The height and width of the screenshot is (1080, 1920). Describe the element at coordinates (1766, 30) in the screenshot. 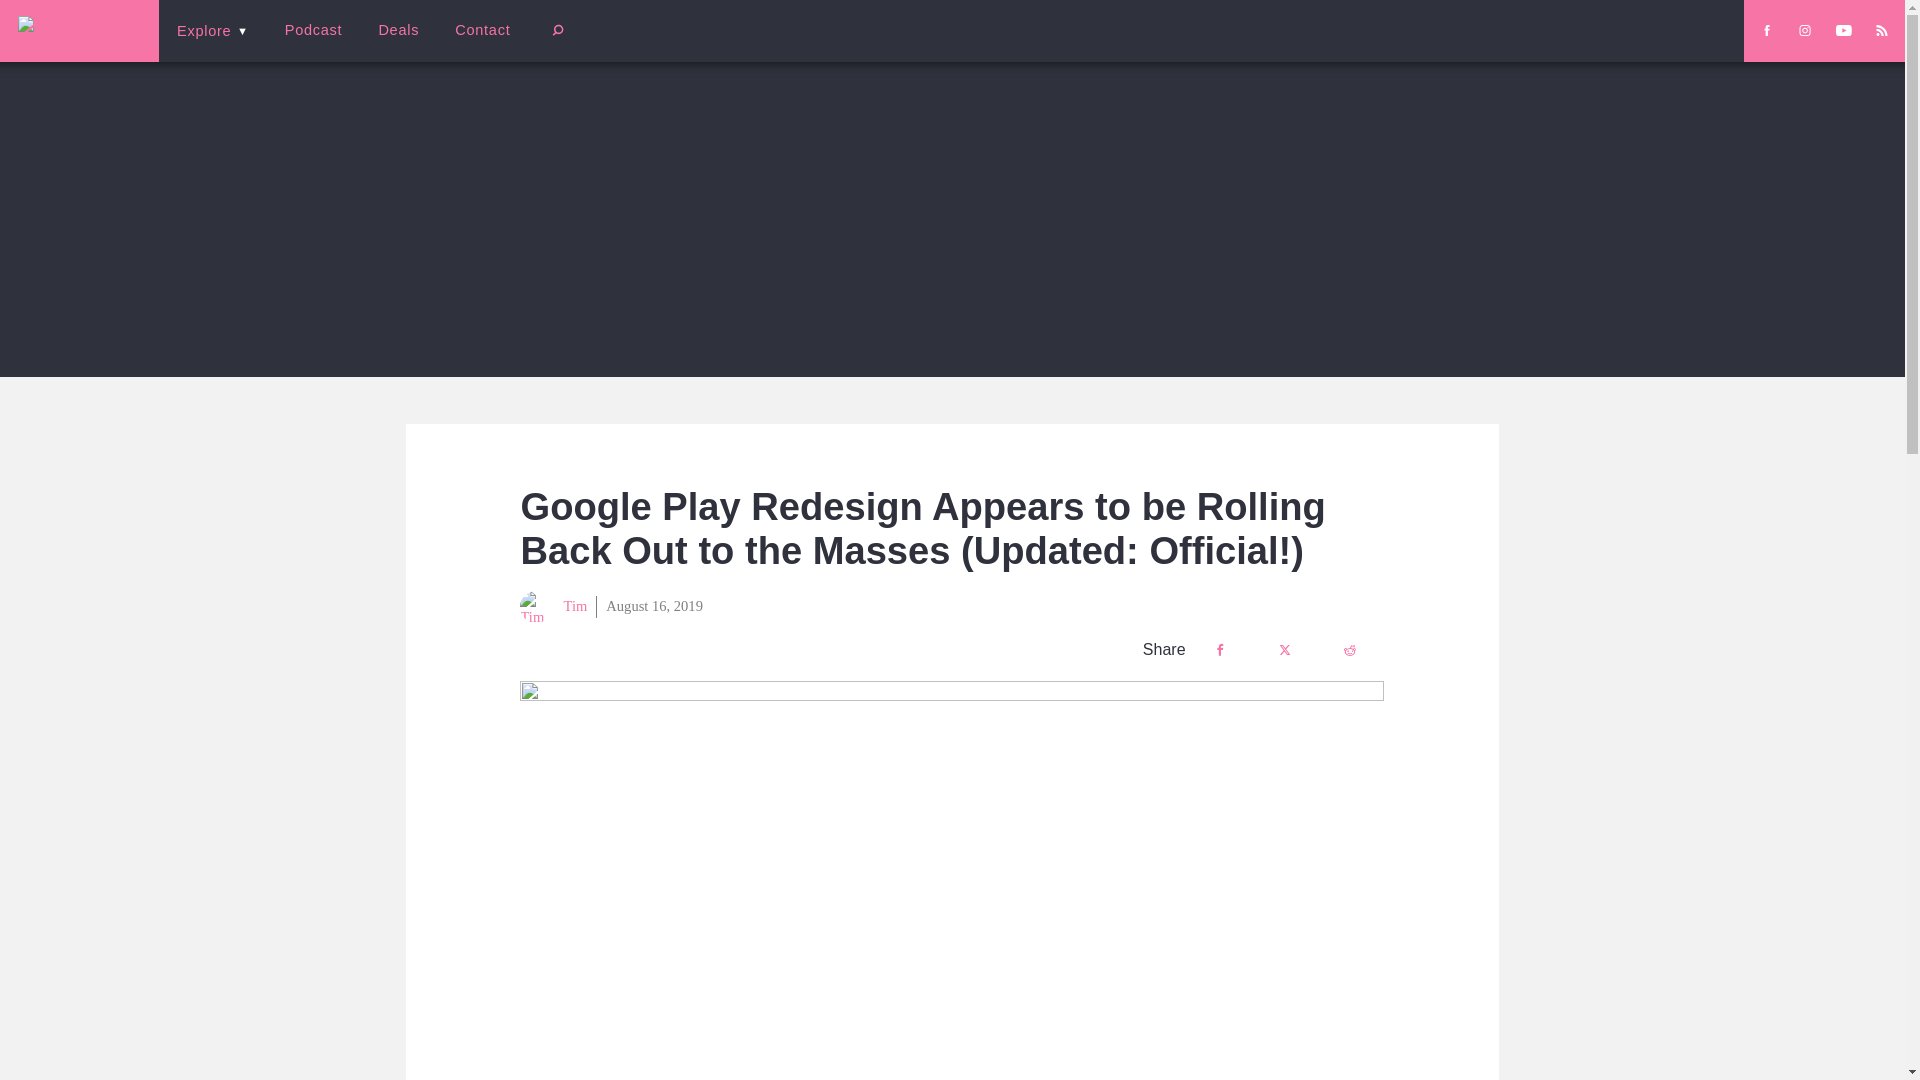

I see `Droid Life on Facebook` at that location.